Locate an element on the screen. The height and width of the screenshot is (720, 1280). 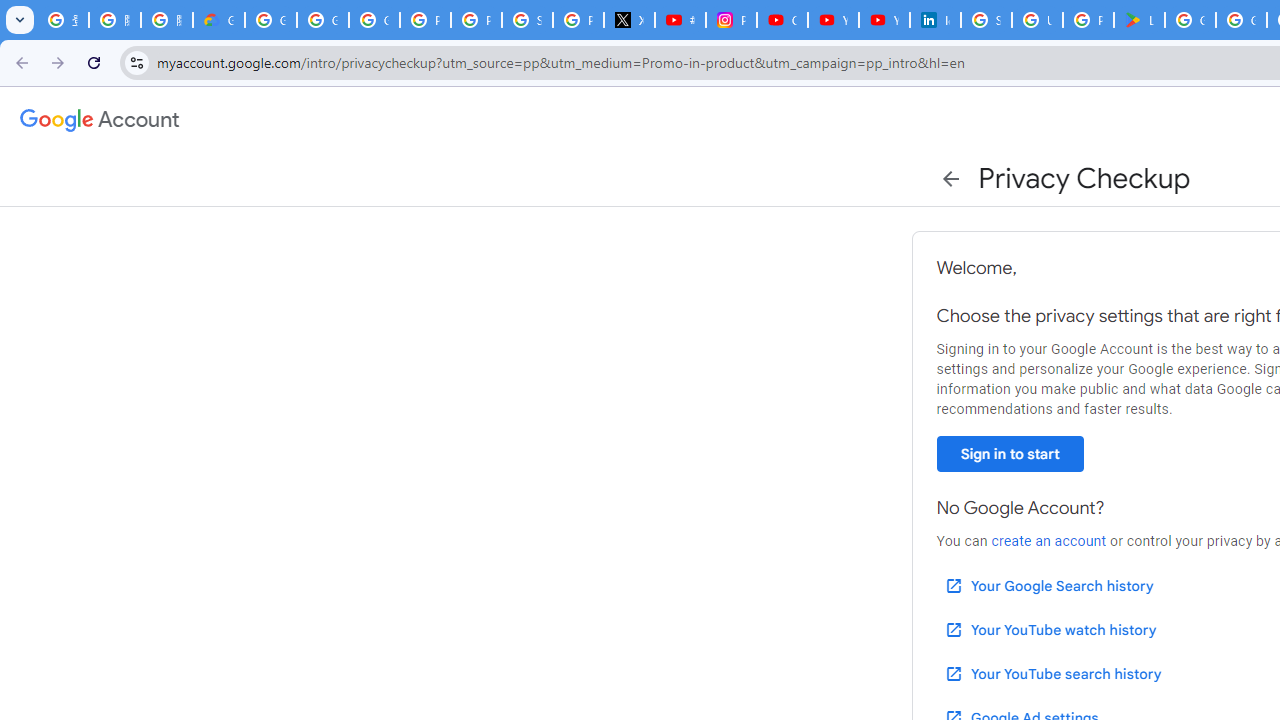
Your Google Search history is located at coordinates (1048, 586).